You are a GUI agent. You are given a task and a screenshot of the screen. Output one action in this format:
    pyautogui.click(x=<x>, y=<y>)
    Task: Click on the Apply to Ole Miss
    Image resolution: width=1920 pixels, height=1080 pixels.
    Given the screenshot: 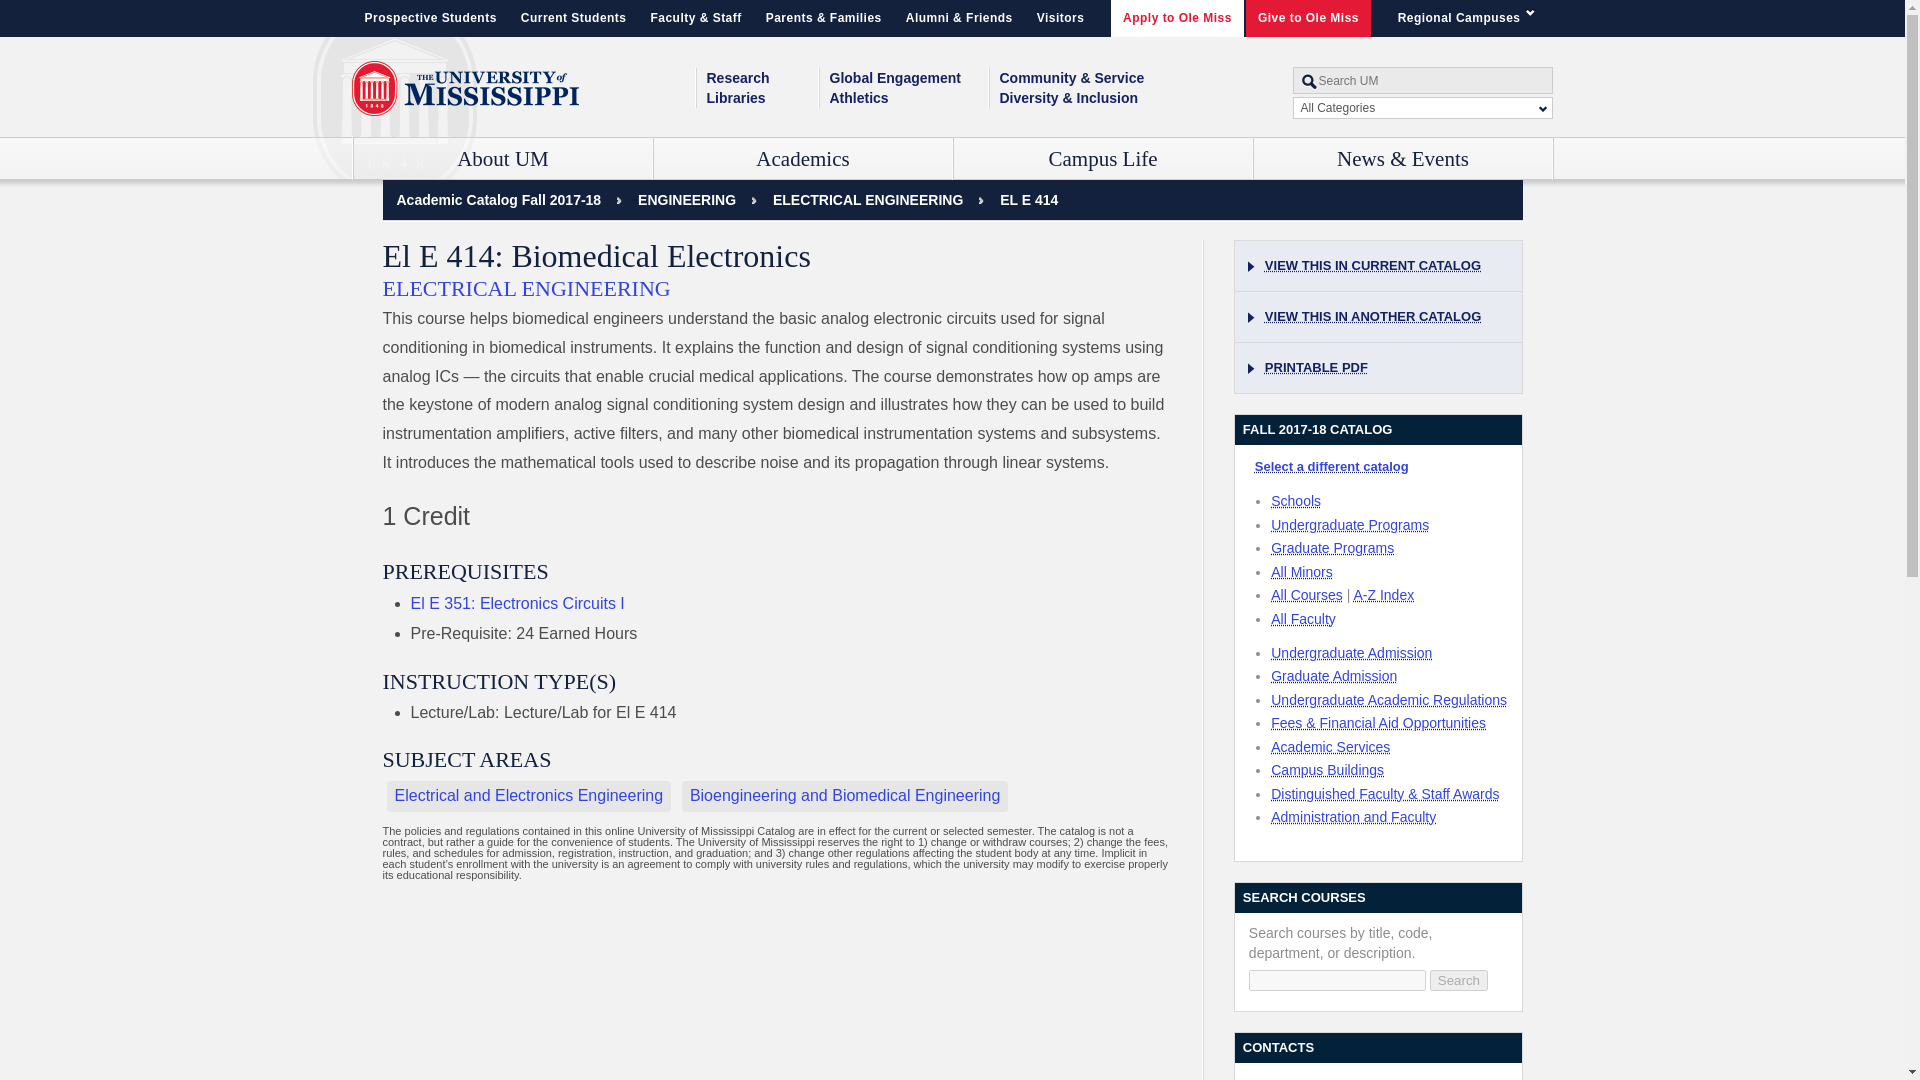 What is the action you would take?
    pyautogui.click(x=1178, y=18)
    